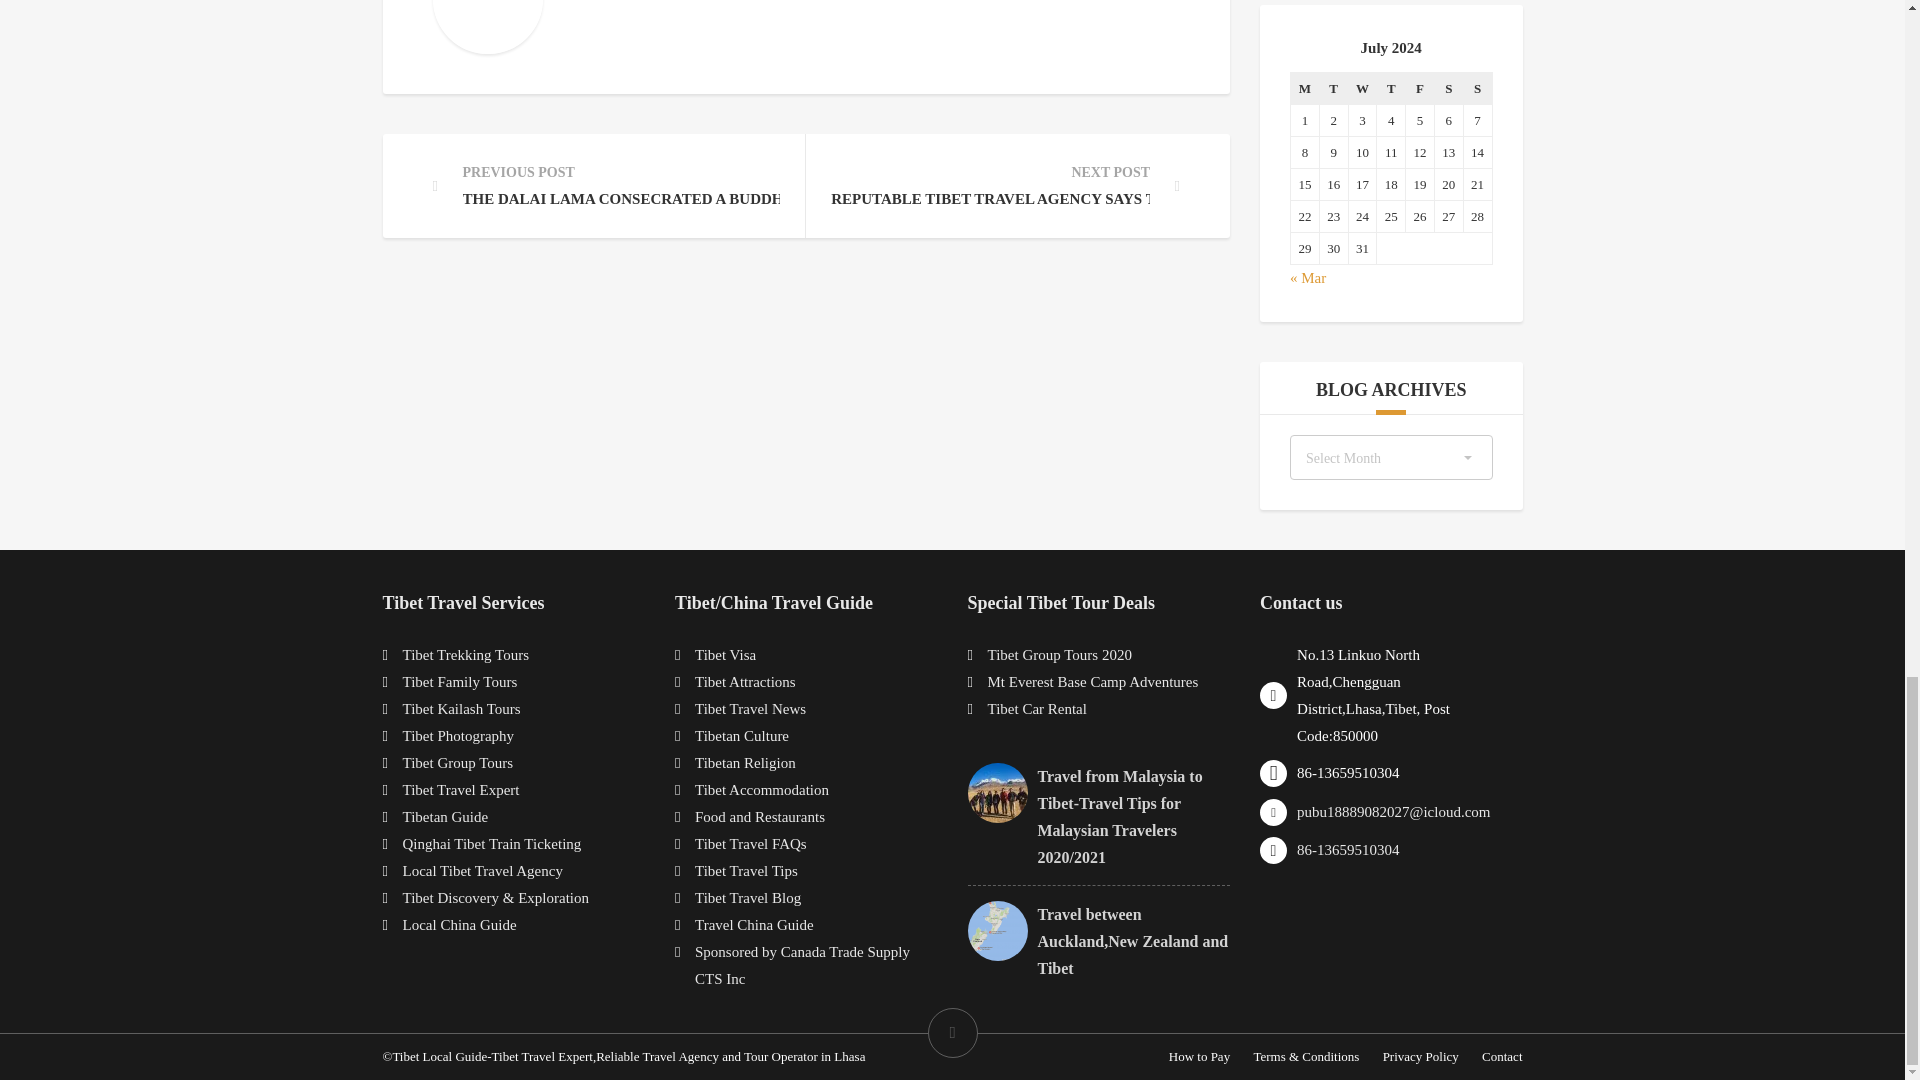  What do you see at coordinates (1420, 88) in the screenshot?
I see `Friday` at bounding box center [1420, 88].